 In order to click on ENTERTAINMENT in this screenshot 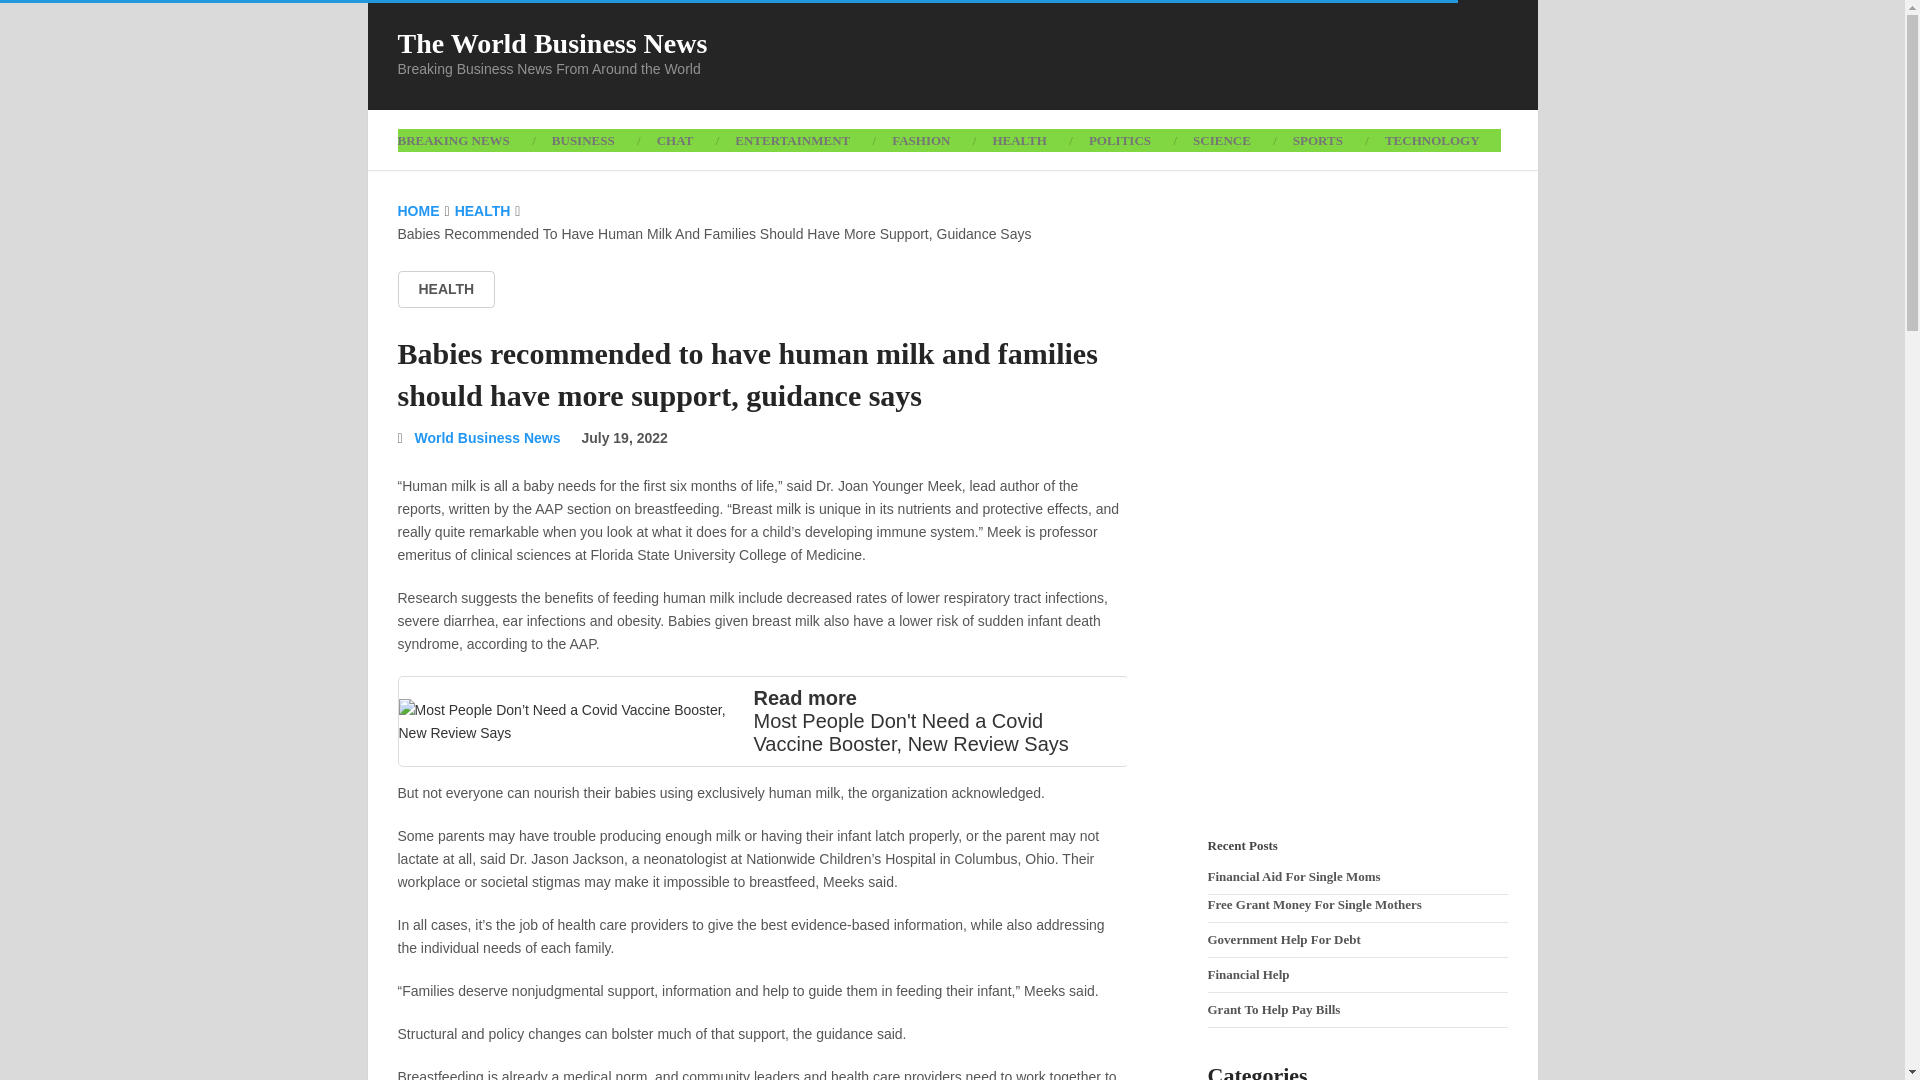, I will do `click(792, 140)`.